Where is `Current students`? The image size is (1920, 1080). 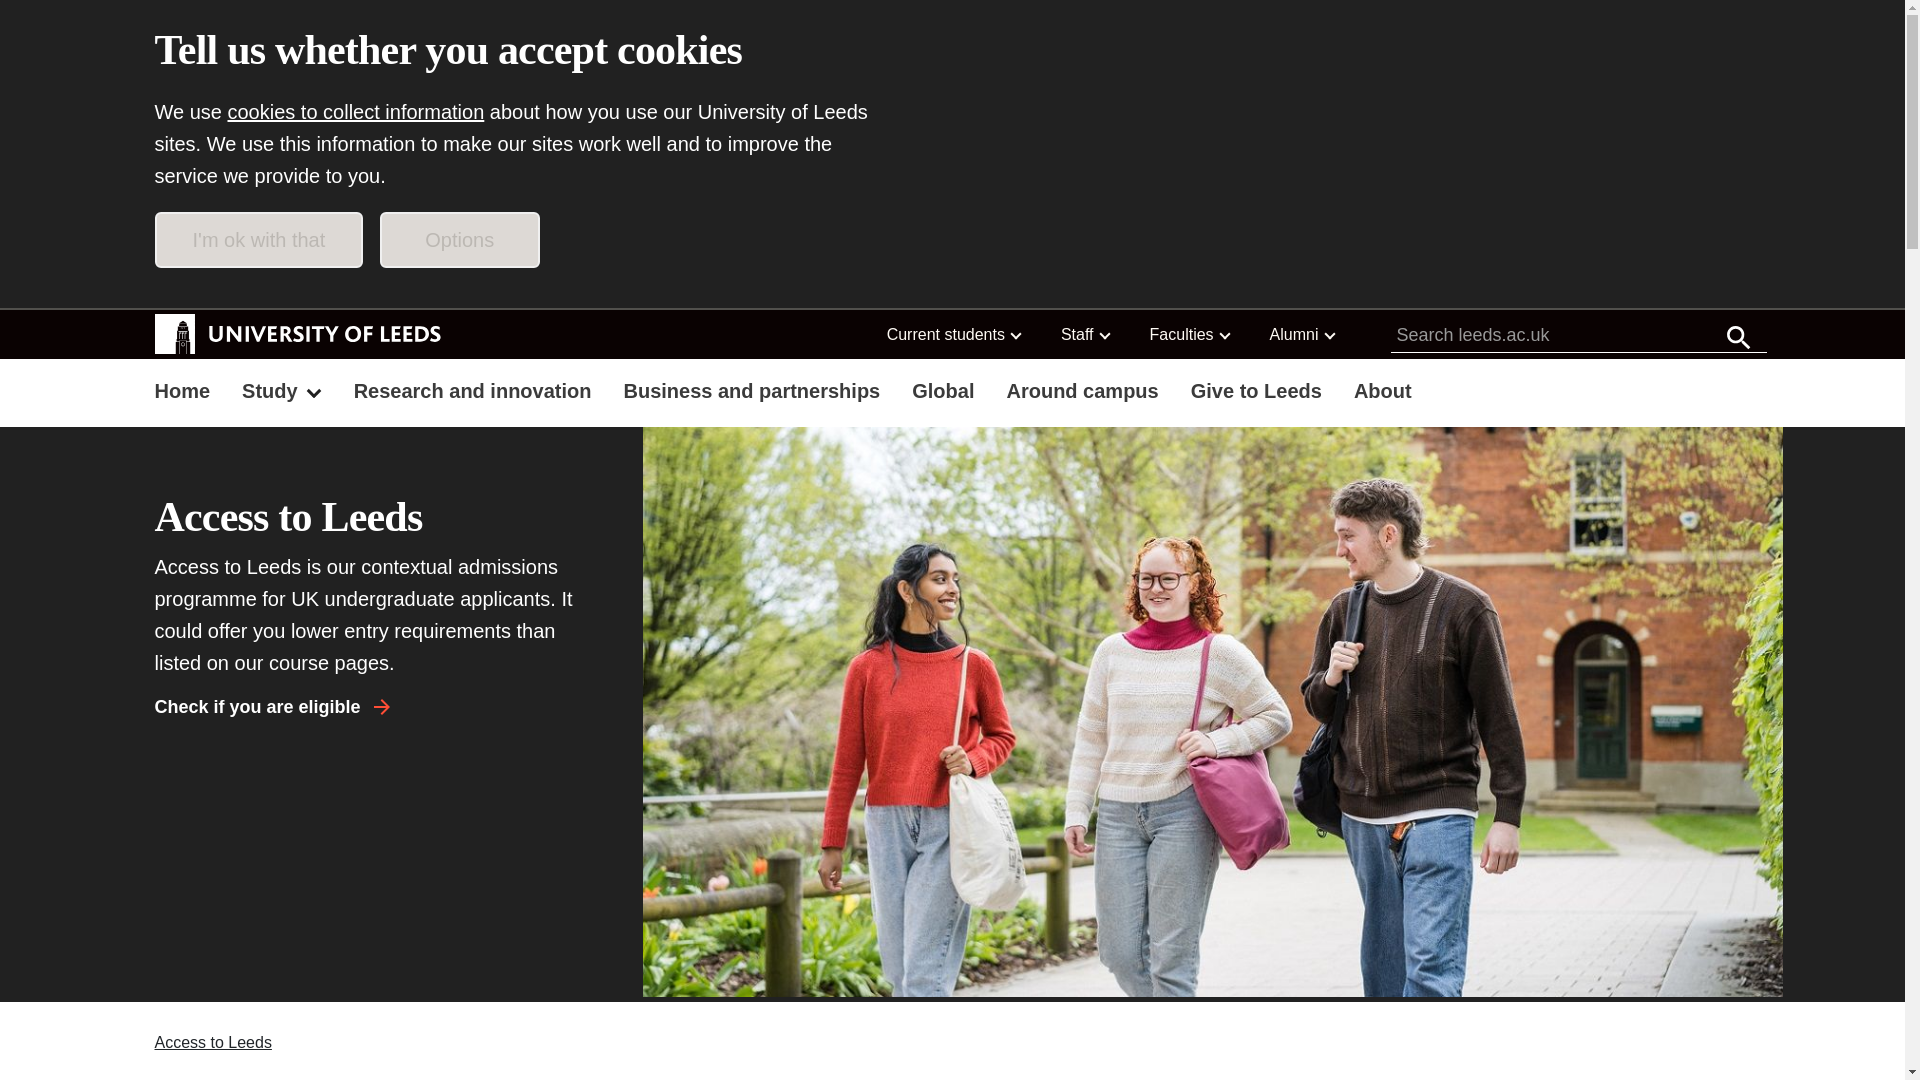 Current students is located at coordinates (954, 334).